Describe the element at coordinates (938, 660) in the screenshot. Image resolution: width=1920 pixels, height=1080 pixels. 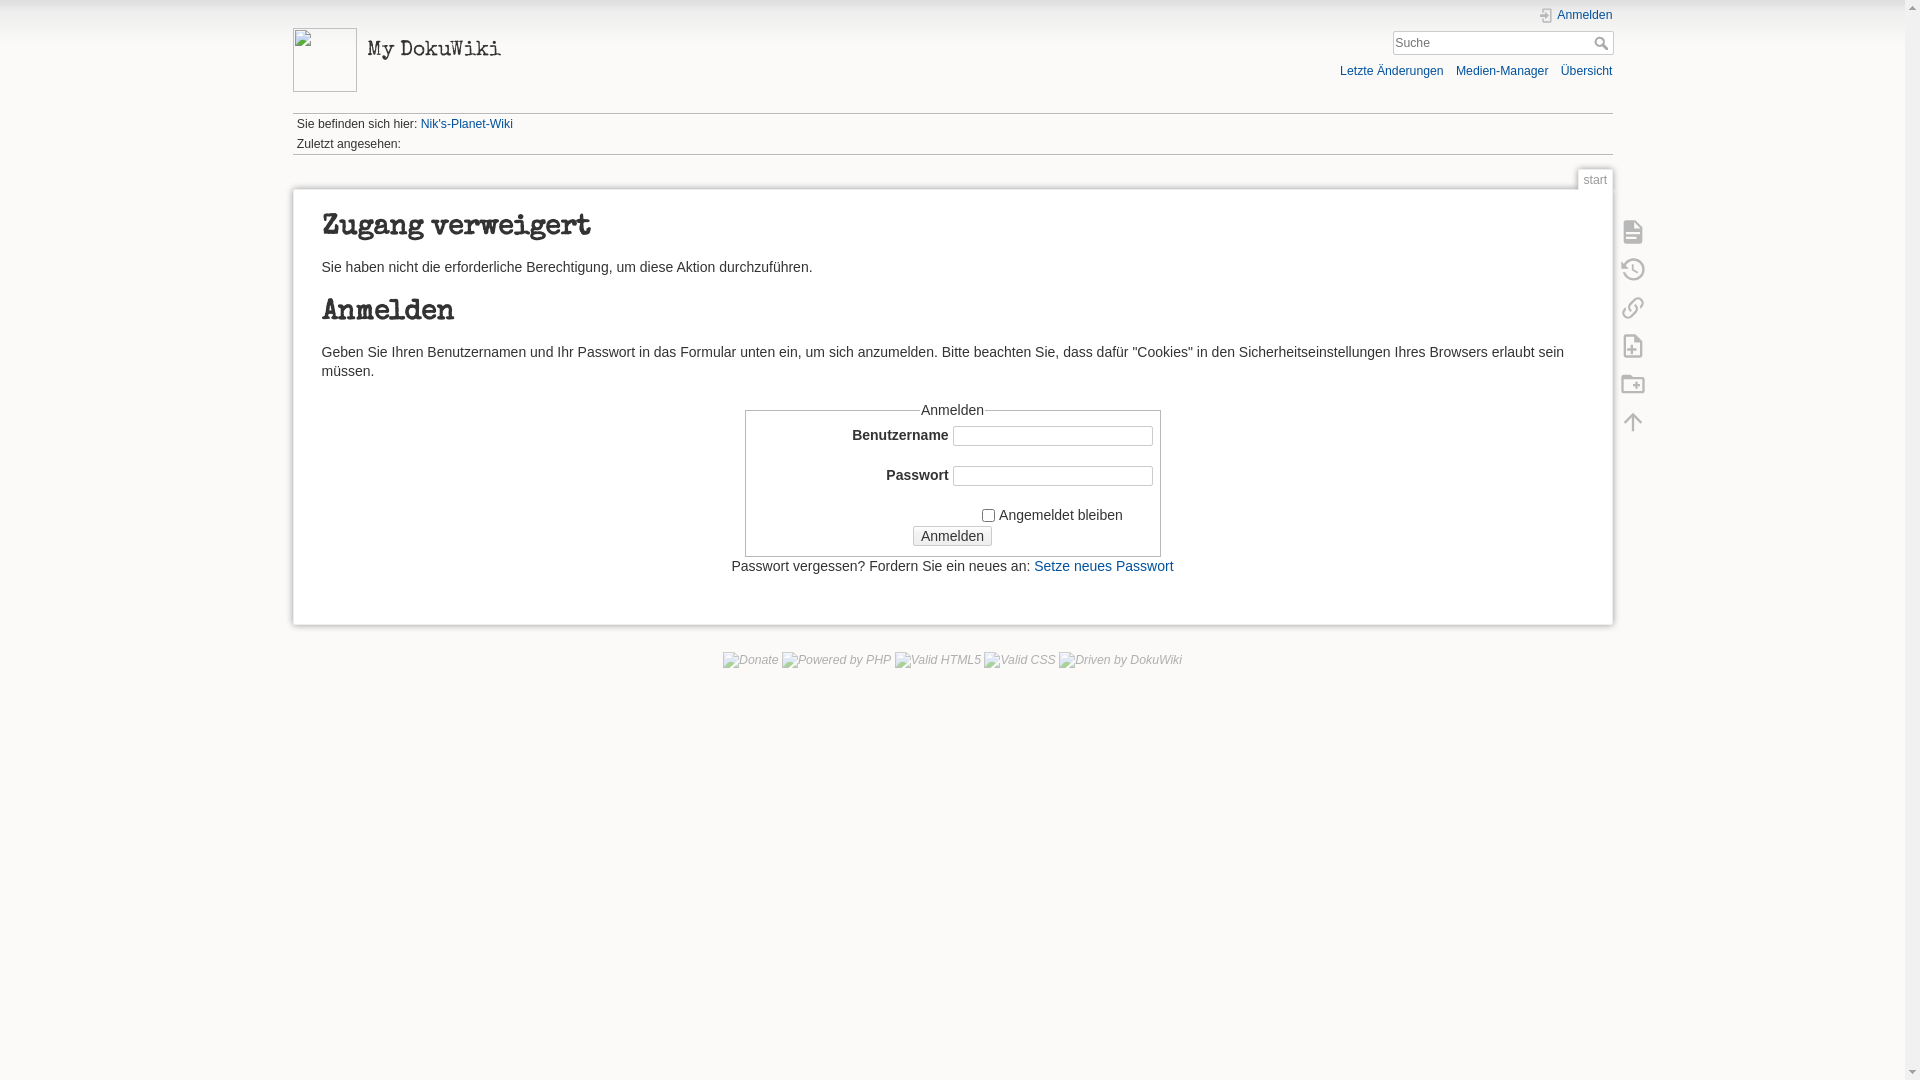
I see `Valid HTML5` at that location.